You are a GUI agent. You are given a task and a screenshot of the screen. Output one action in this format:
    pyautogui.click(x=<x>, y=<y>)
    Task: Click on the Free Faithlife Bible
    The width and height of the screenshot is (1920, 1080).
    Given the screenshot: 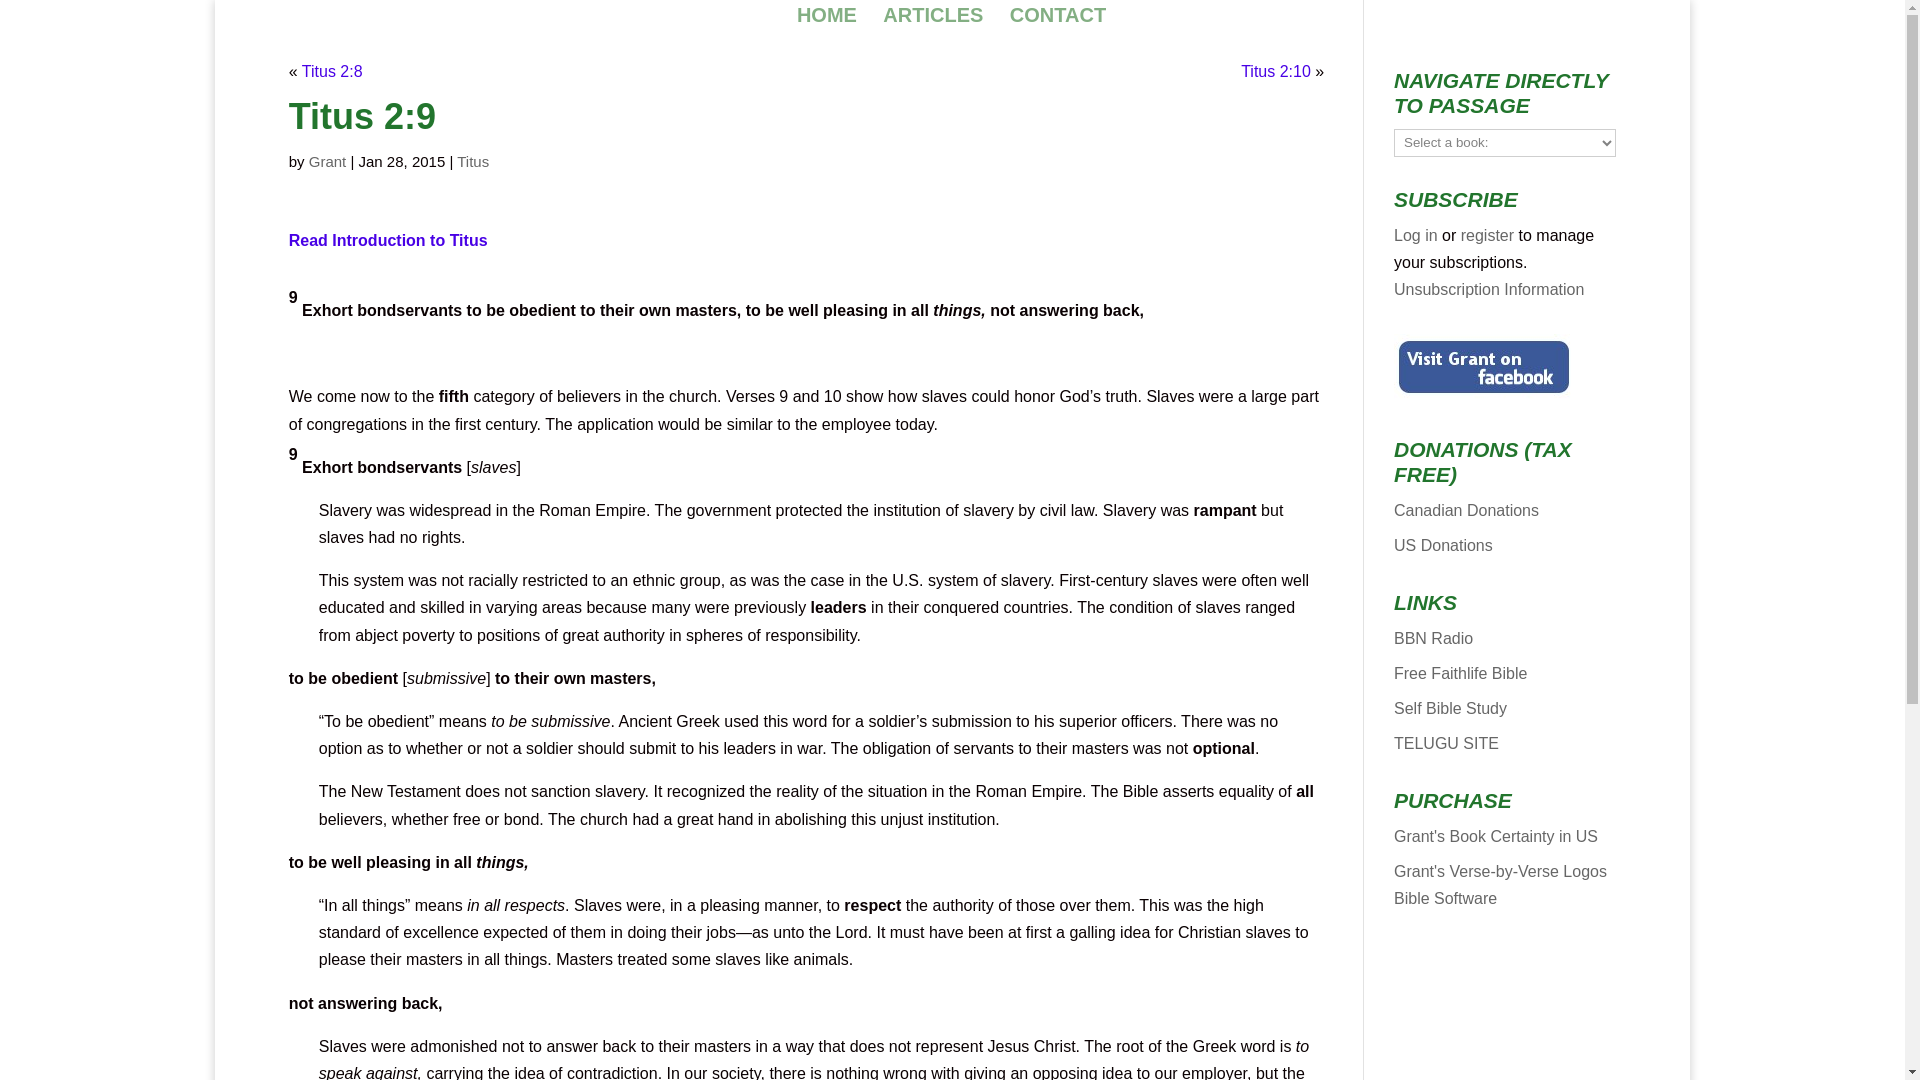 What is the action you would take?
    pyautogui.click(x=1460, y=673)
    